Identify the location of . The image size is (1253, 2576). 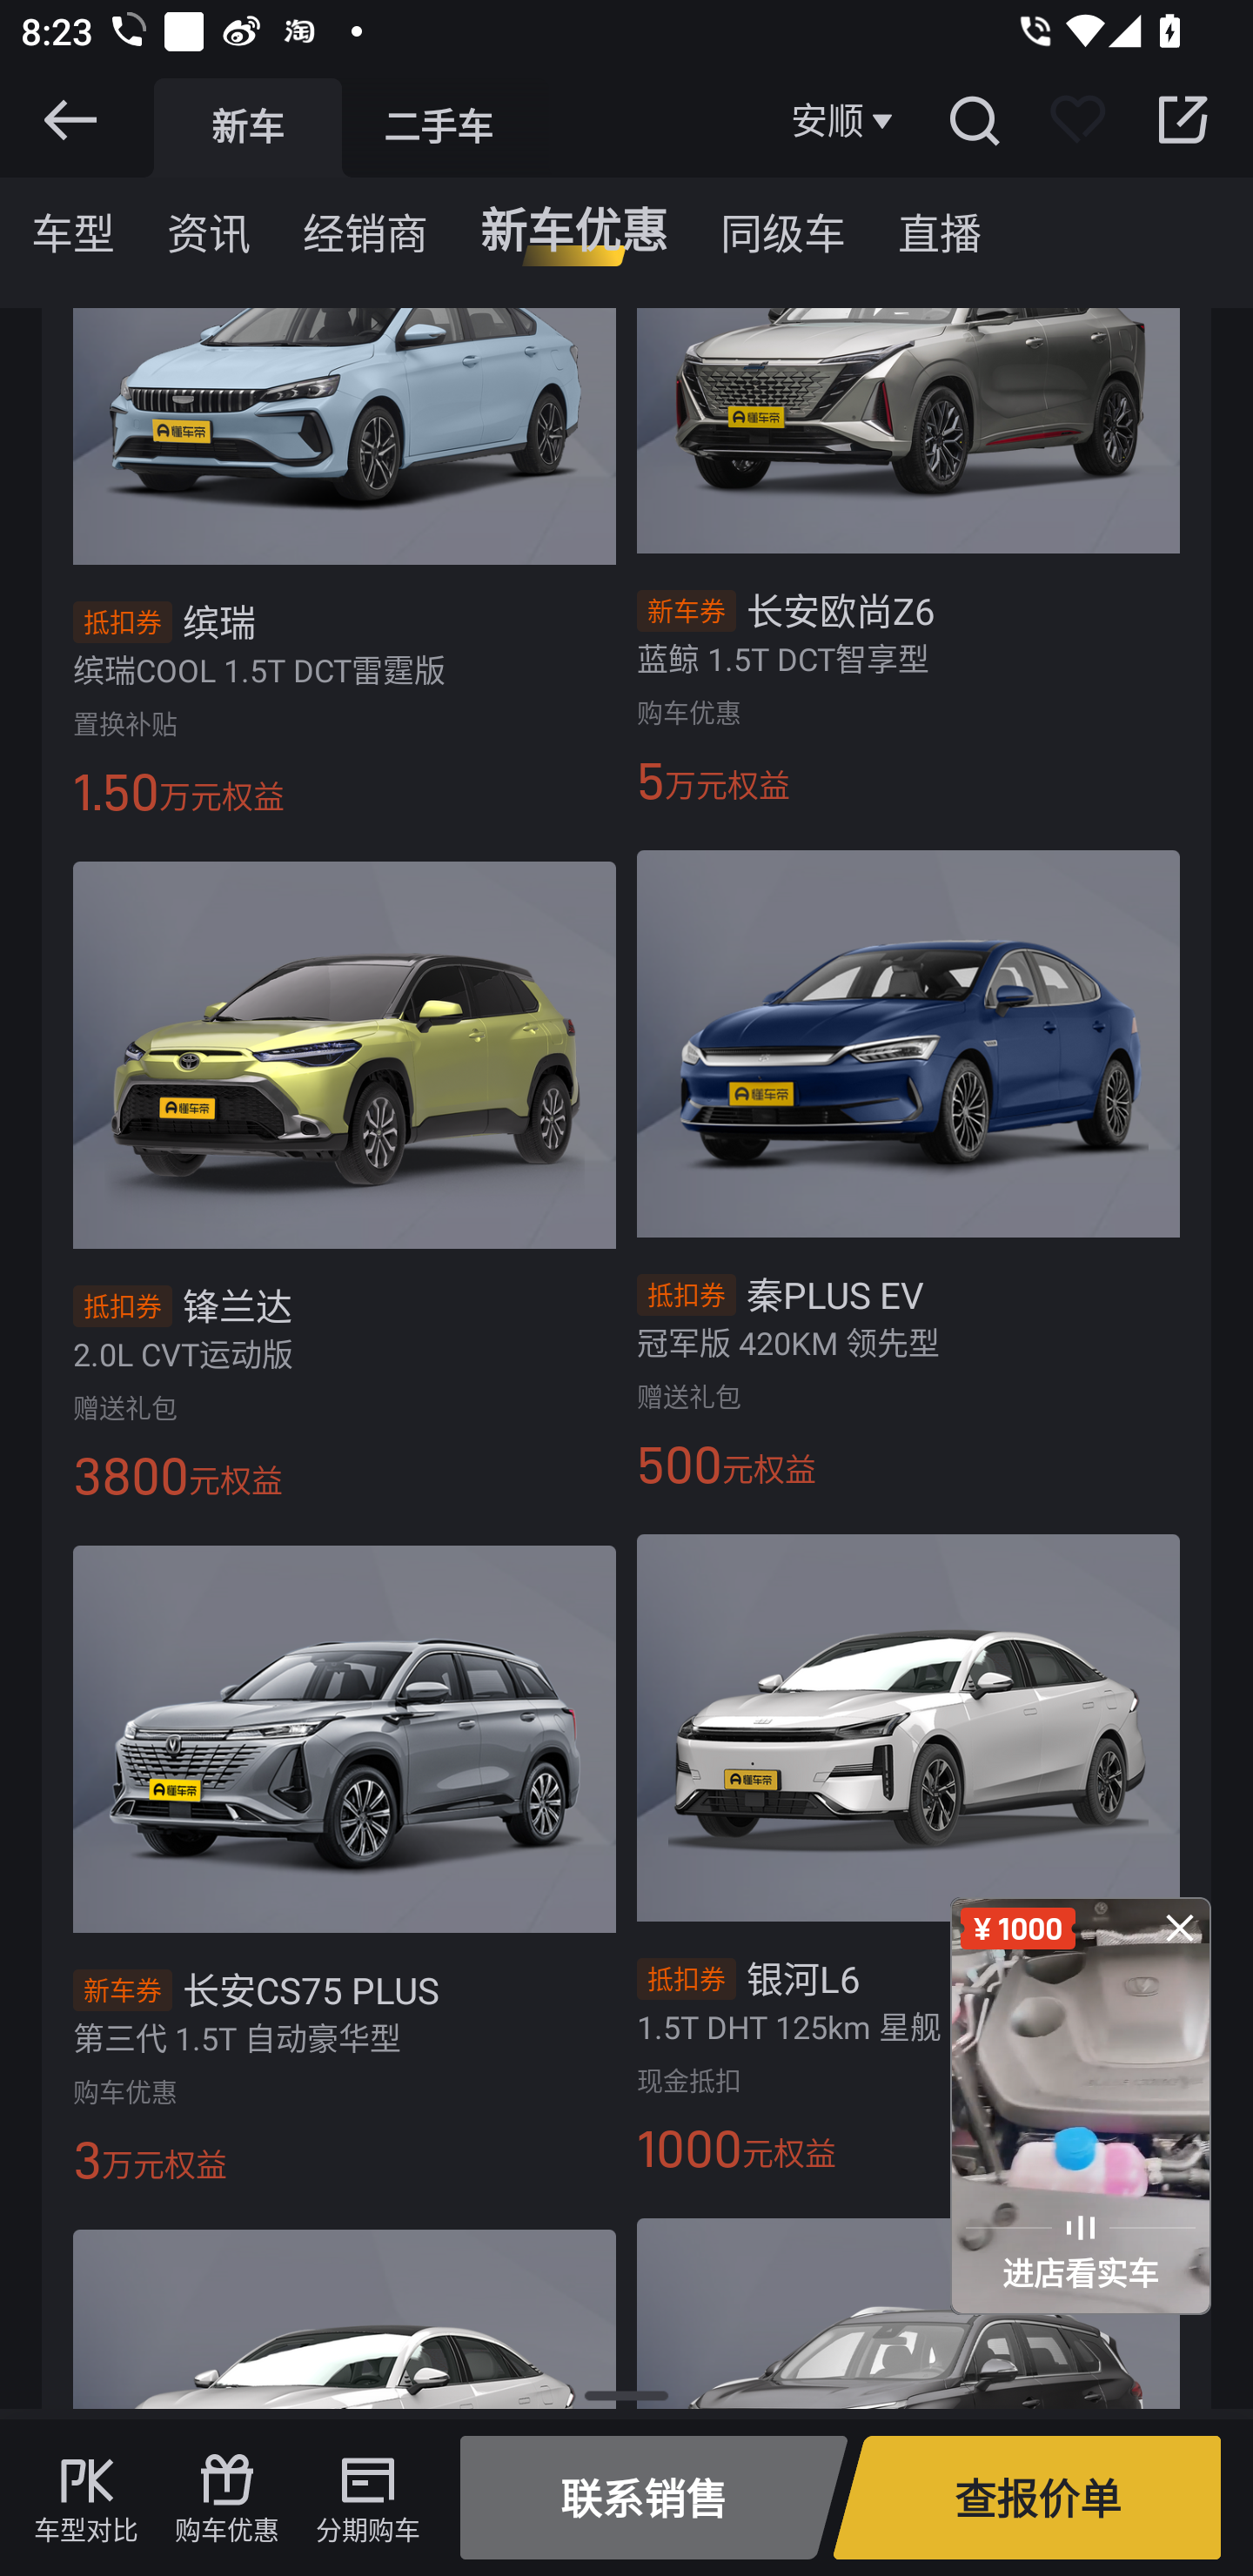
(973, 119).